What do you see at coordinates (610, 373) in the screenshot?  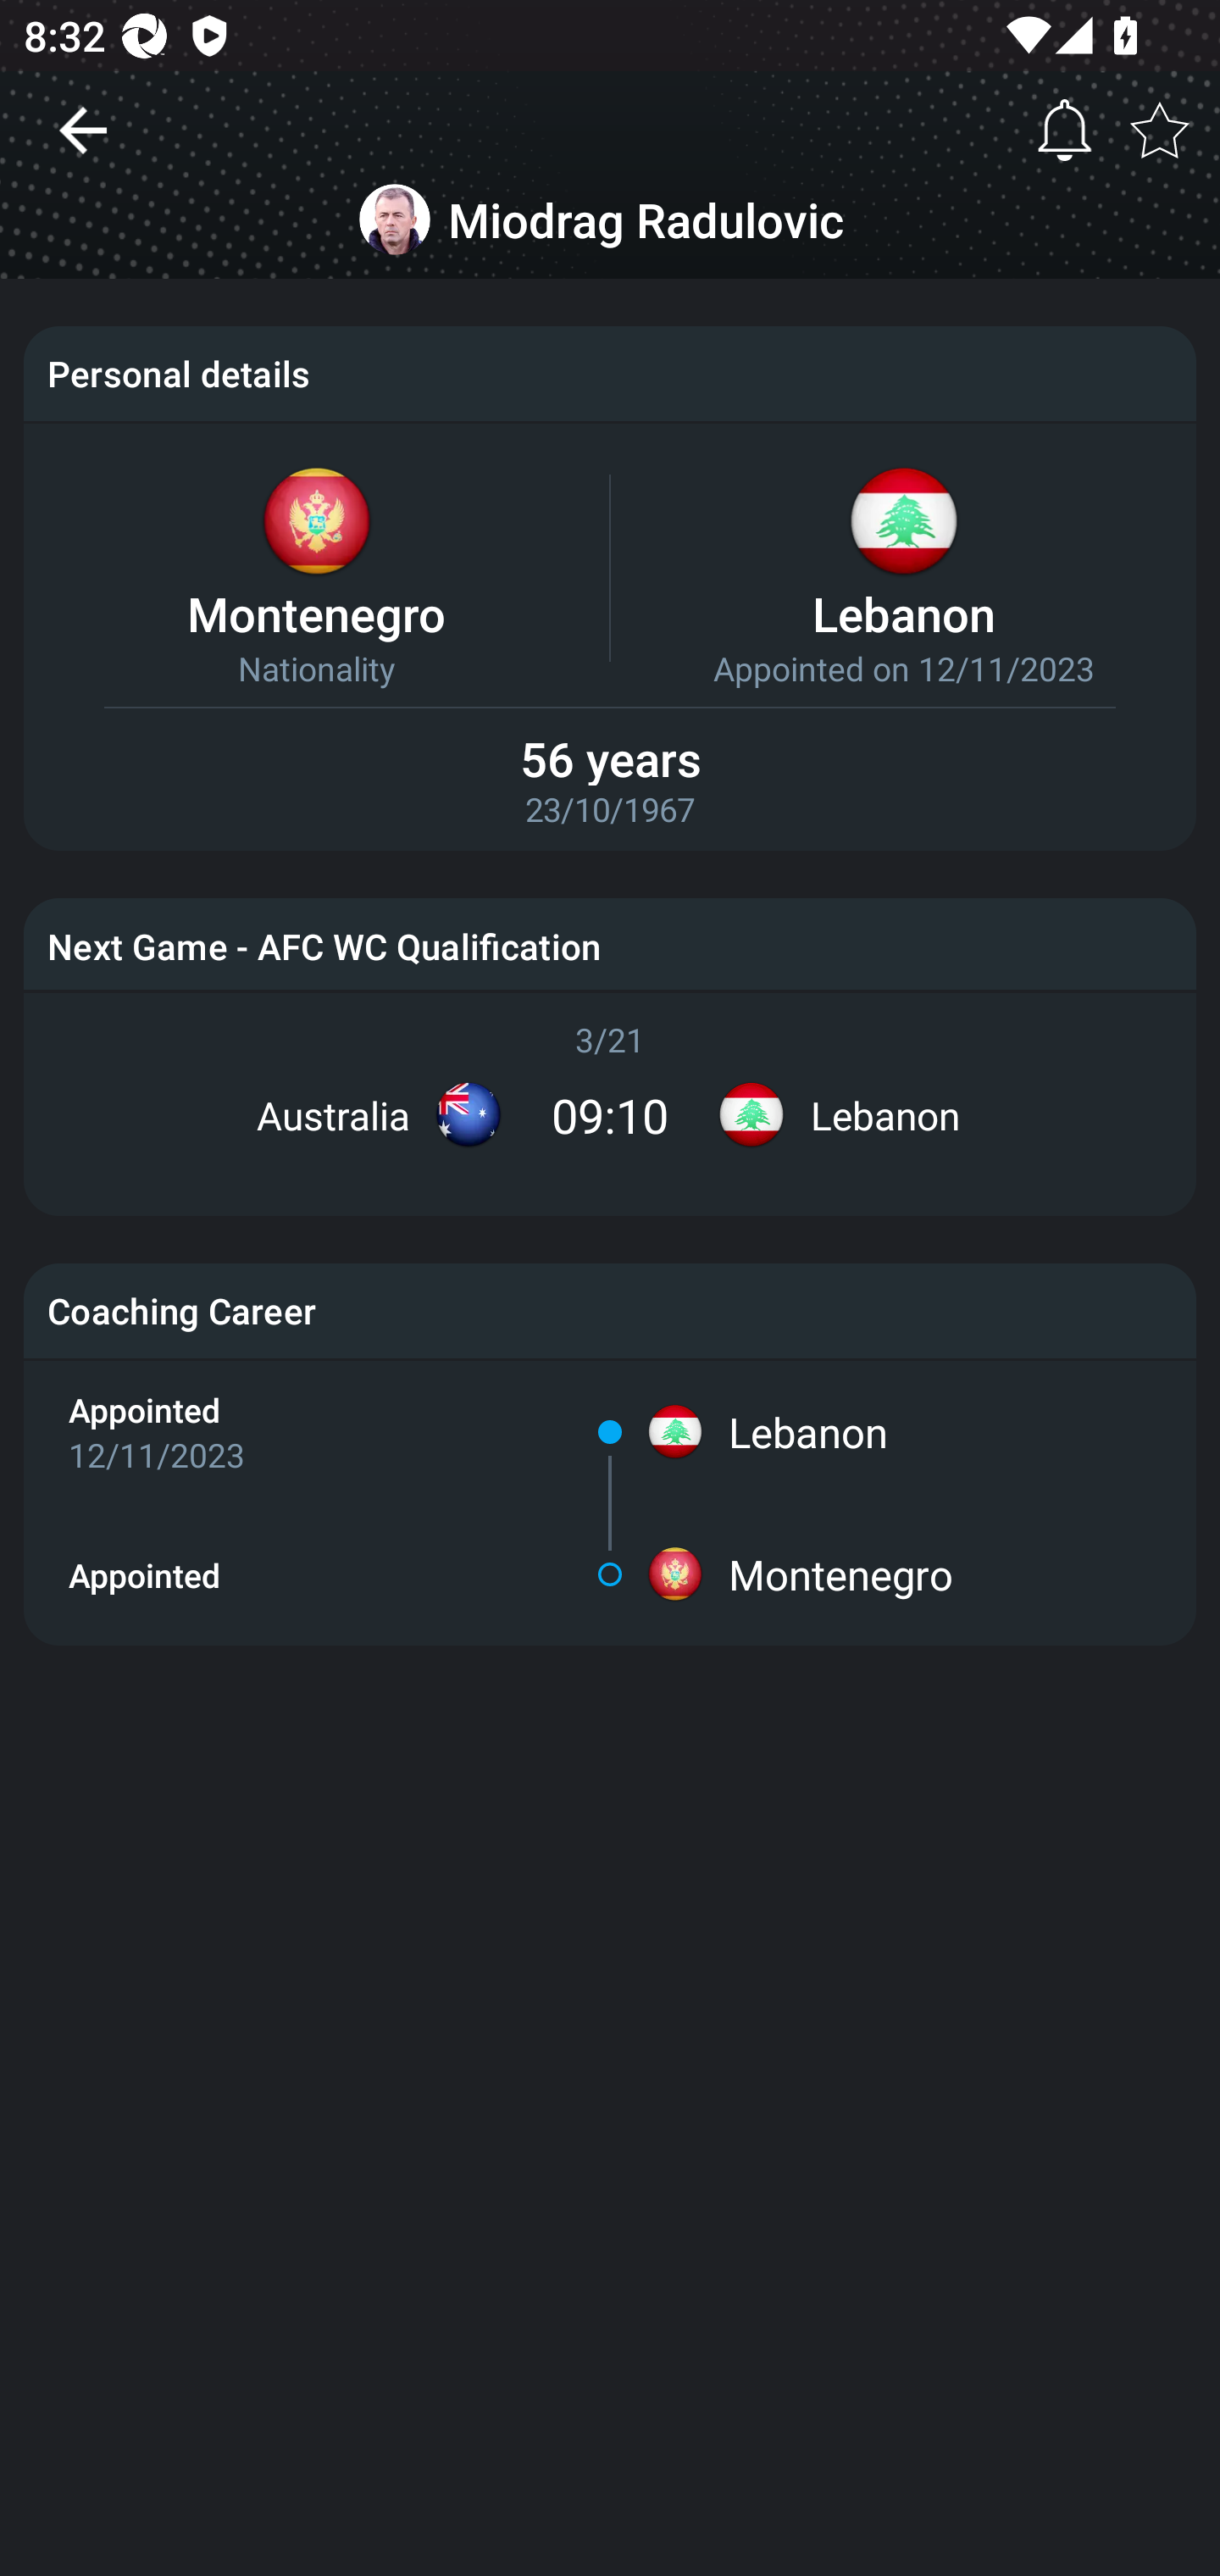 I see `Personal details` at bounding box center [610, 373].